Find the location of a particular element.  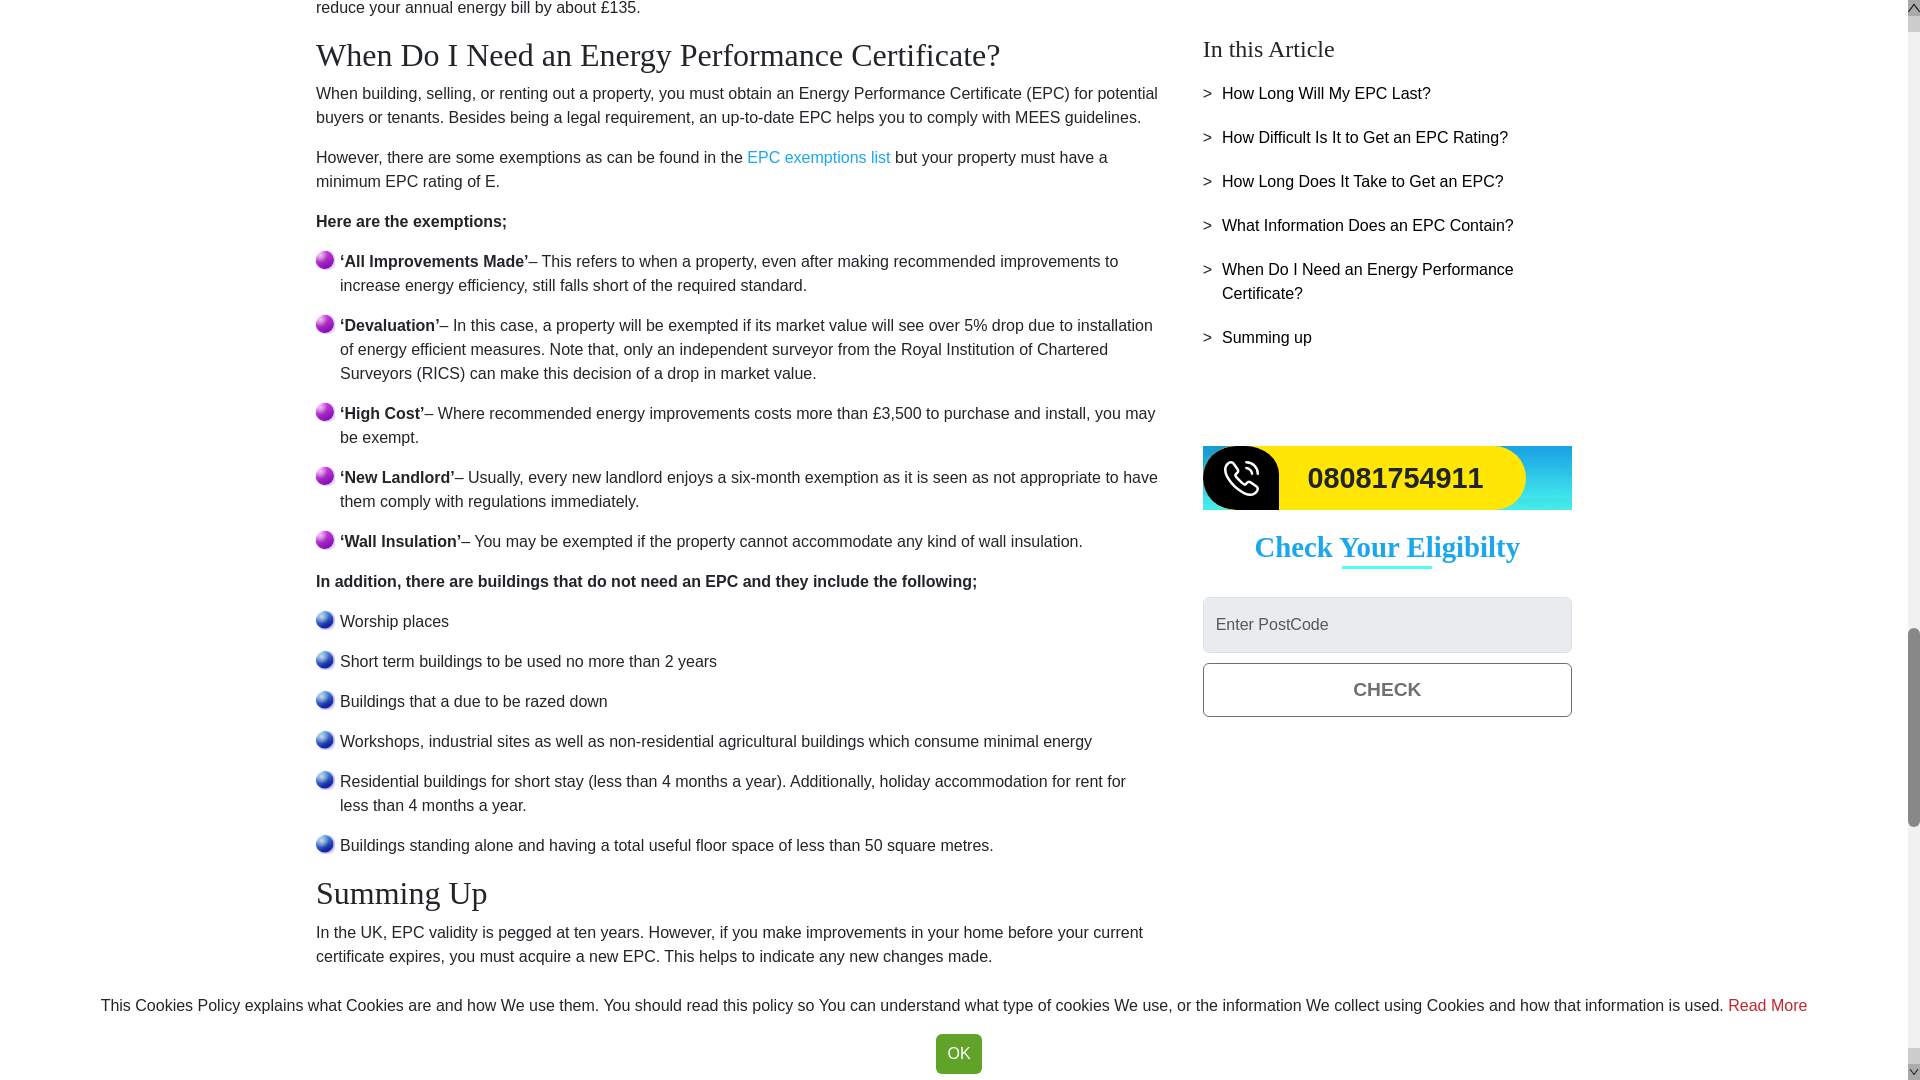

ECO-grants.com is located at coordinates (878, 1060).